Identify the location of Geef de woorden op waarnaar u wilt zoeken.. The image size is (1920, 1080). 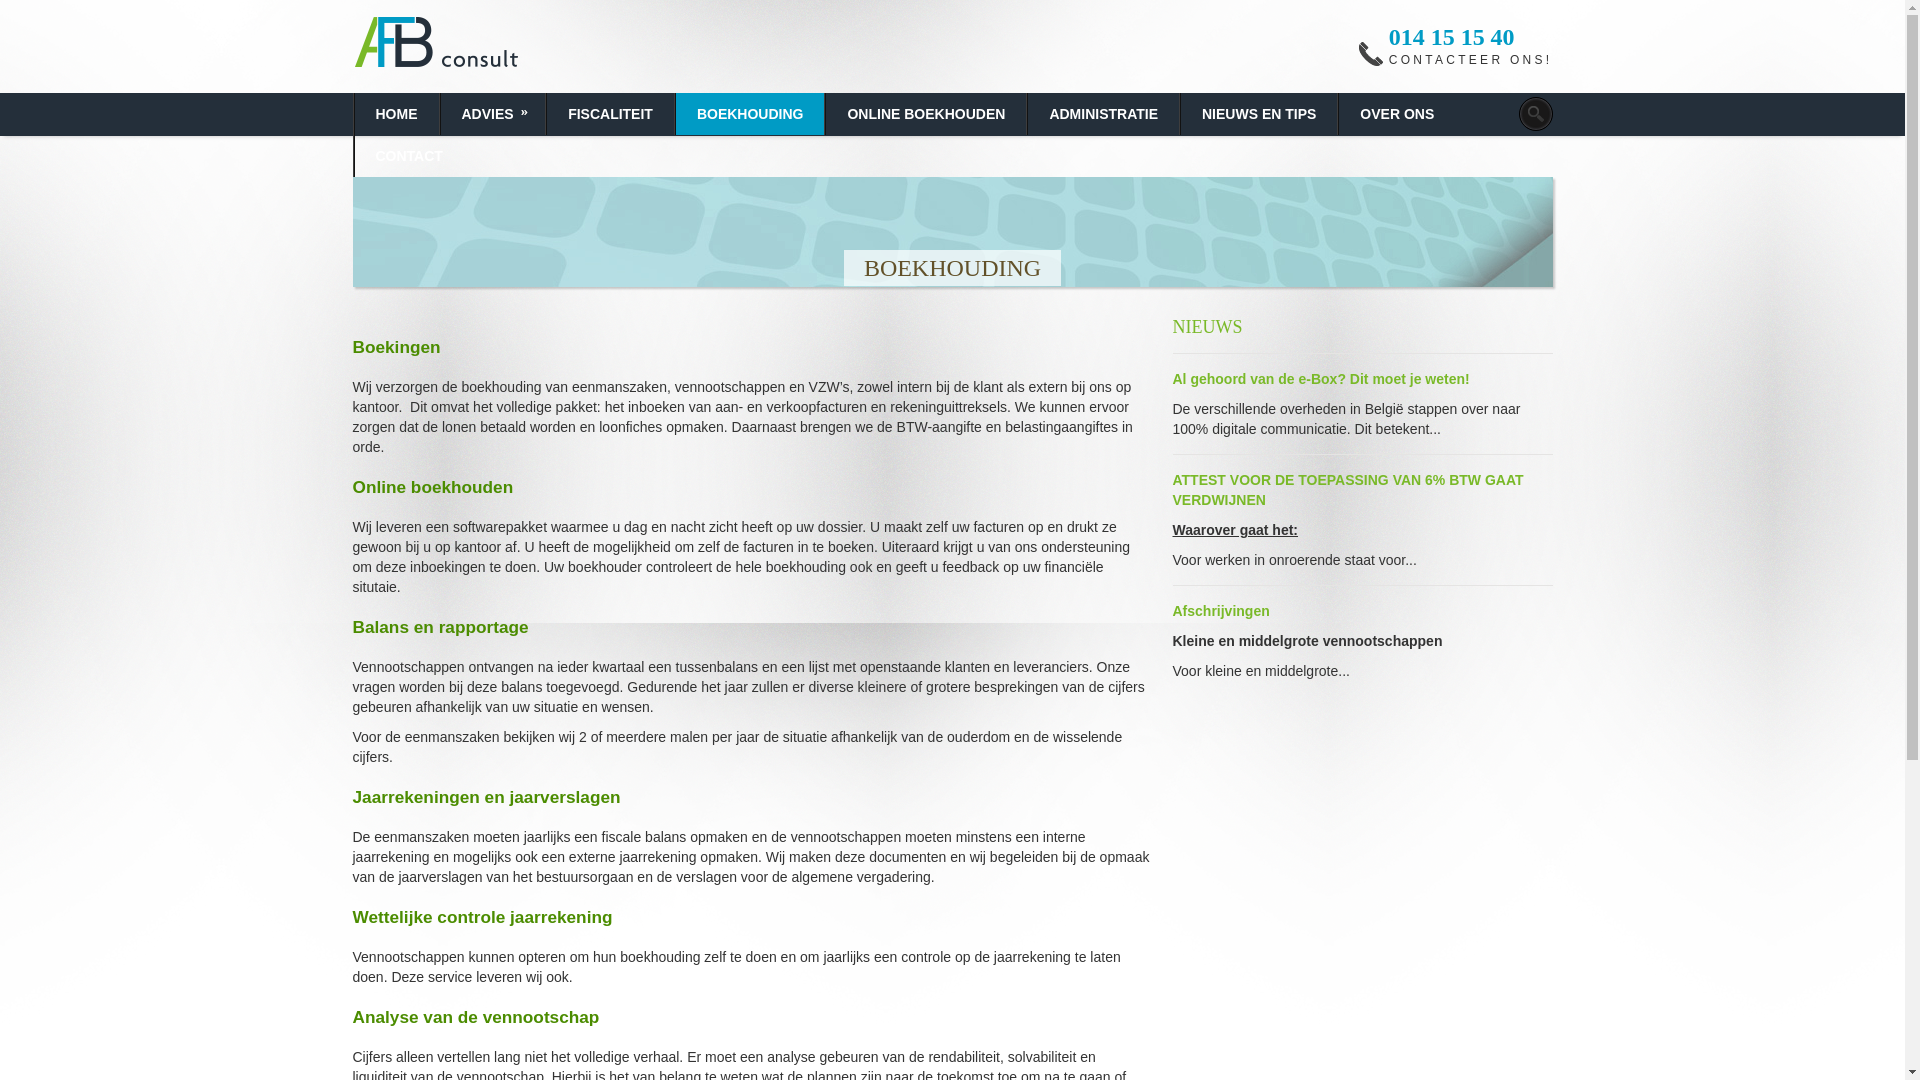
(1535, 114).